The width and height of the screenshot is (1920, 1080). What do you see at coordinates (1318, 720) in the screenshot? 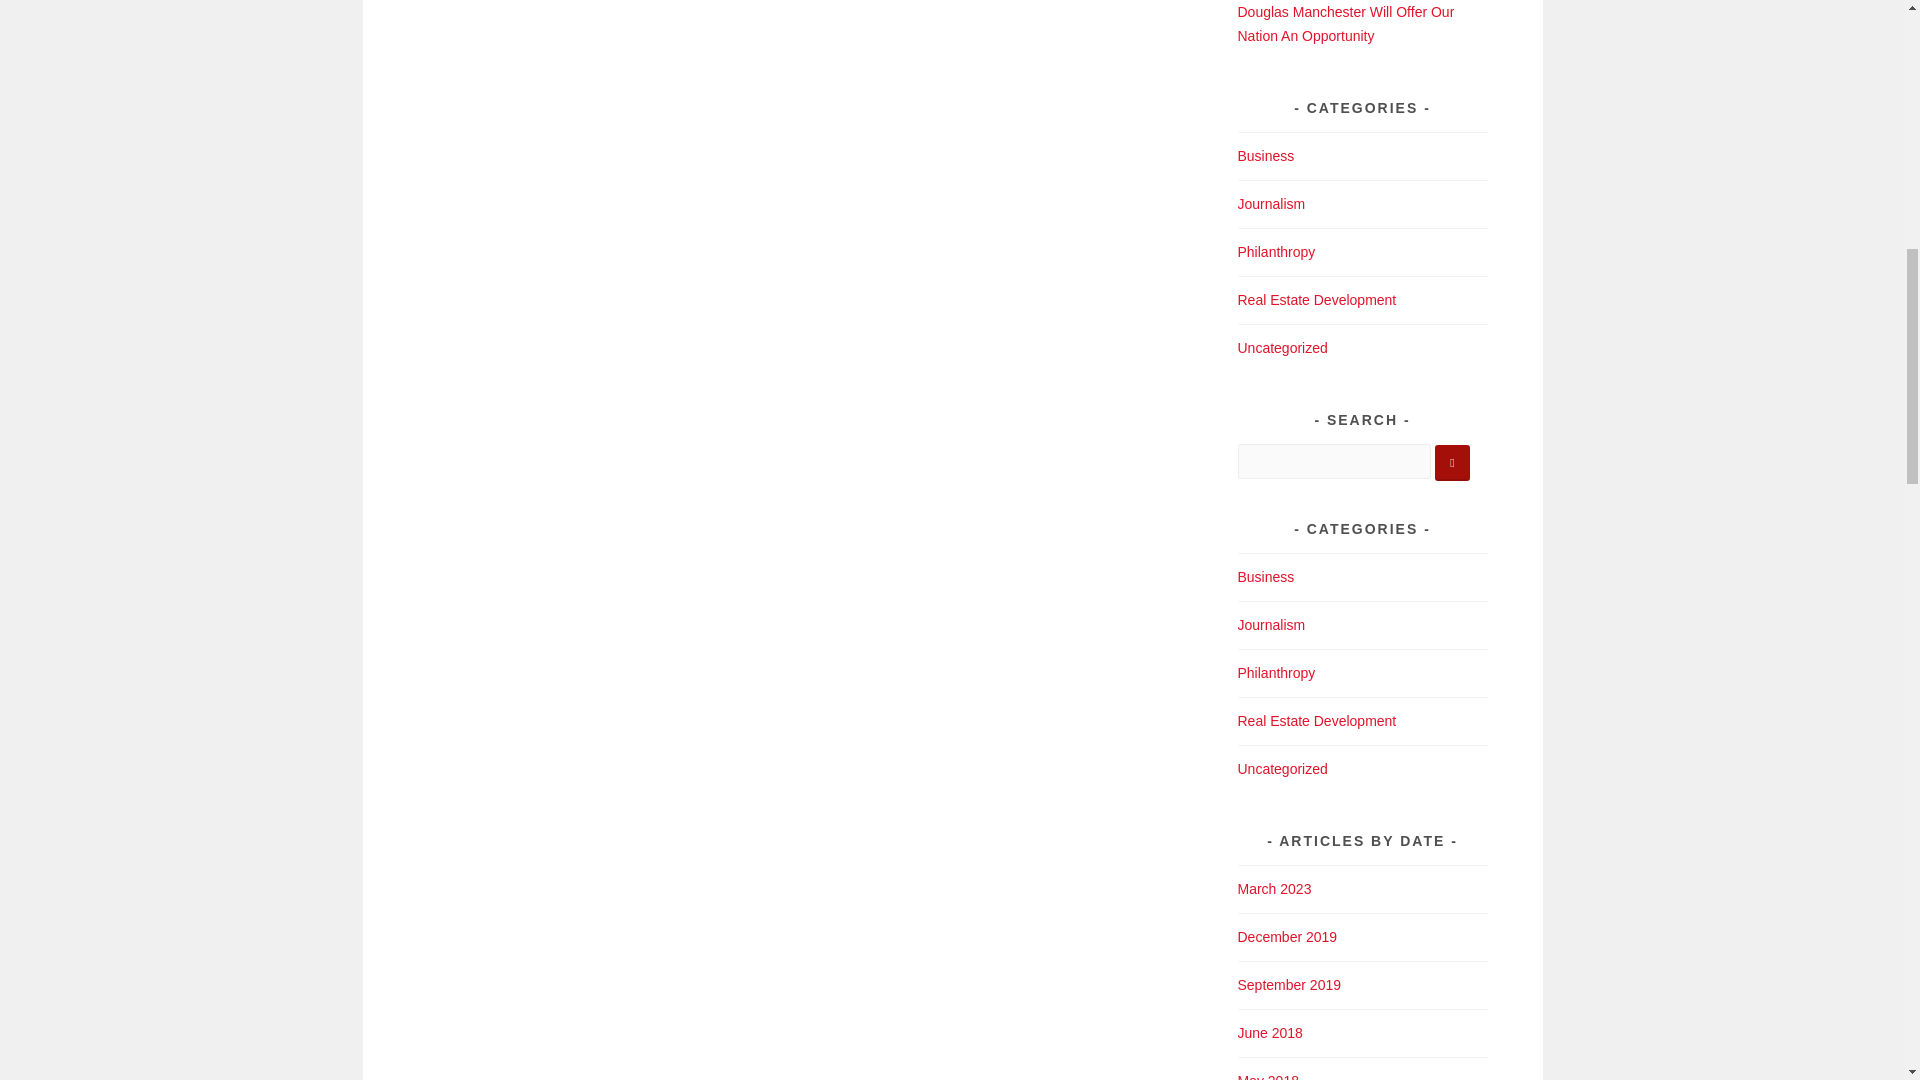
I see `Real Estate Development` at bounding box center [1318, 720].